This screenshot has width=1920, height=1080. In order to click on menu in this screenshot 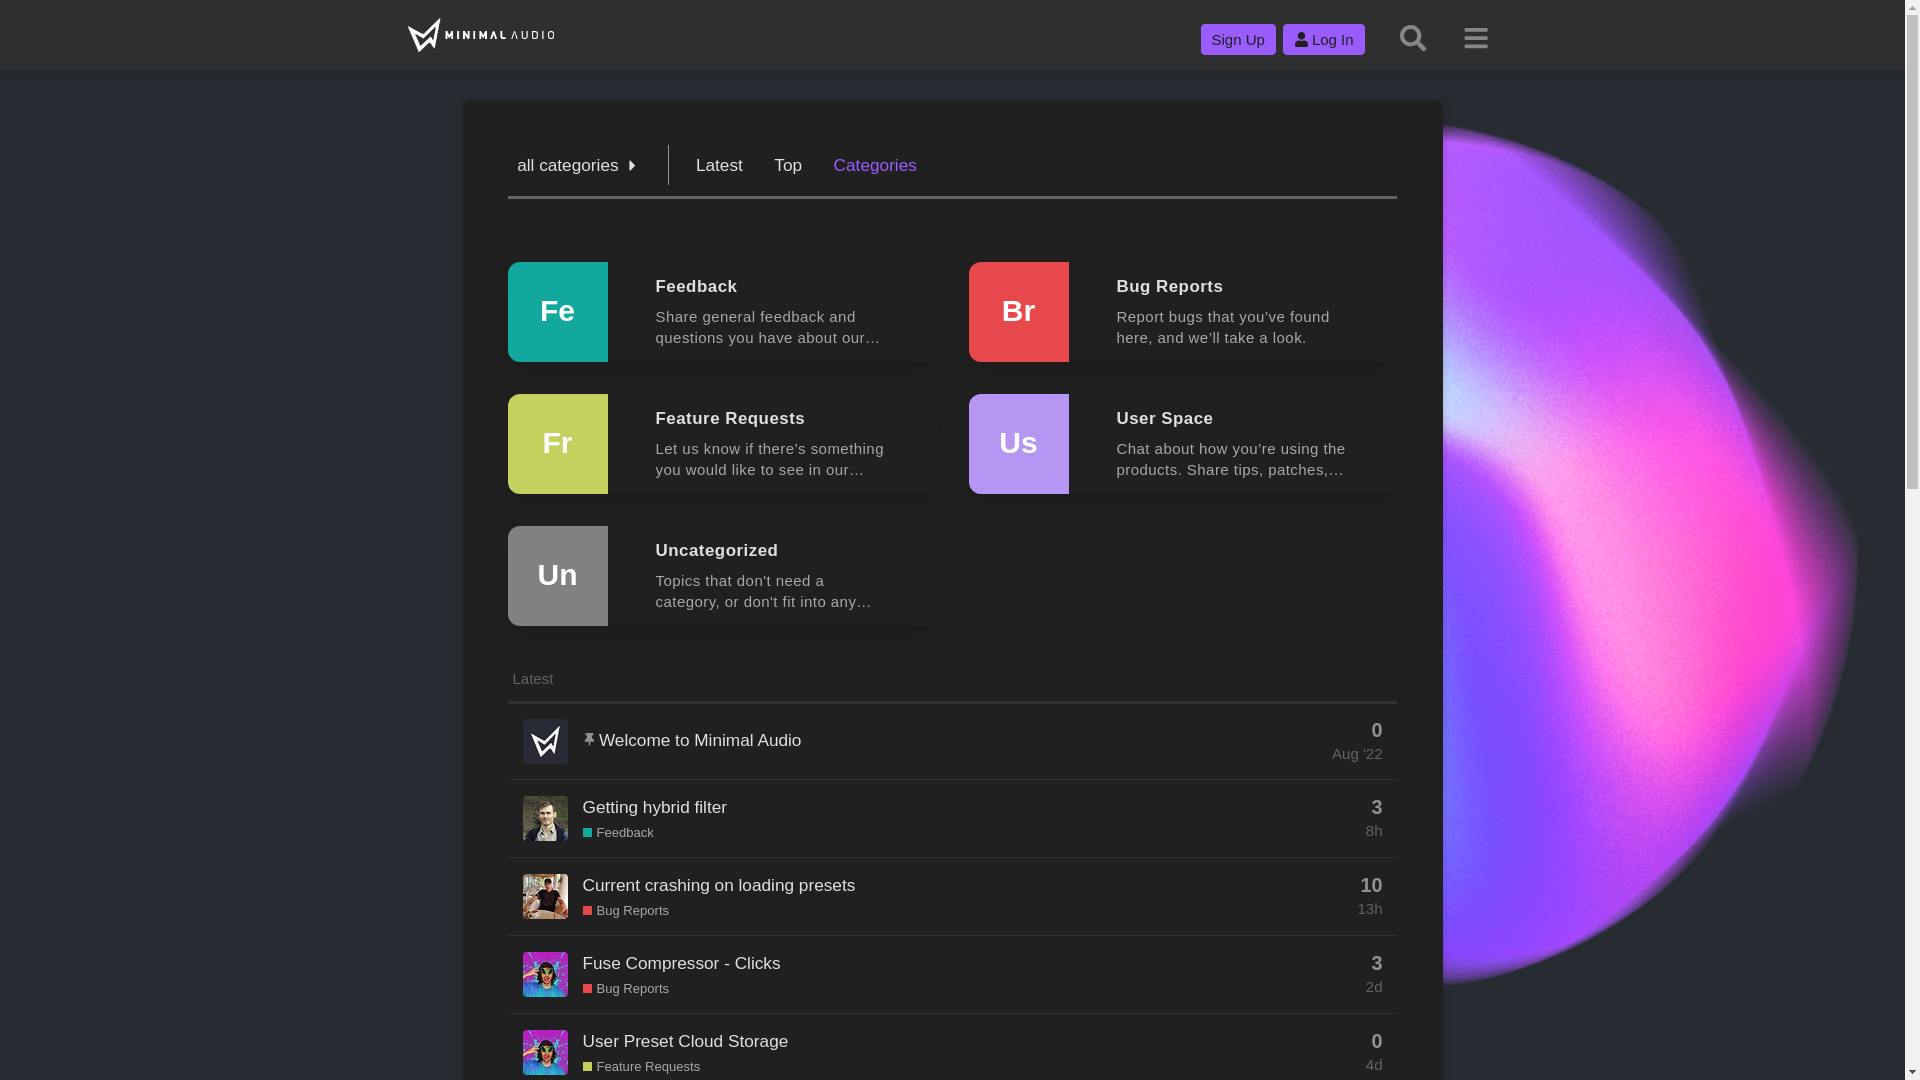, I will do `click(1476, 38)`.